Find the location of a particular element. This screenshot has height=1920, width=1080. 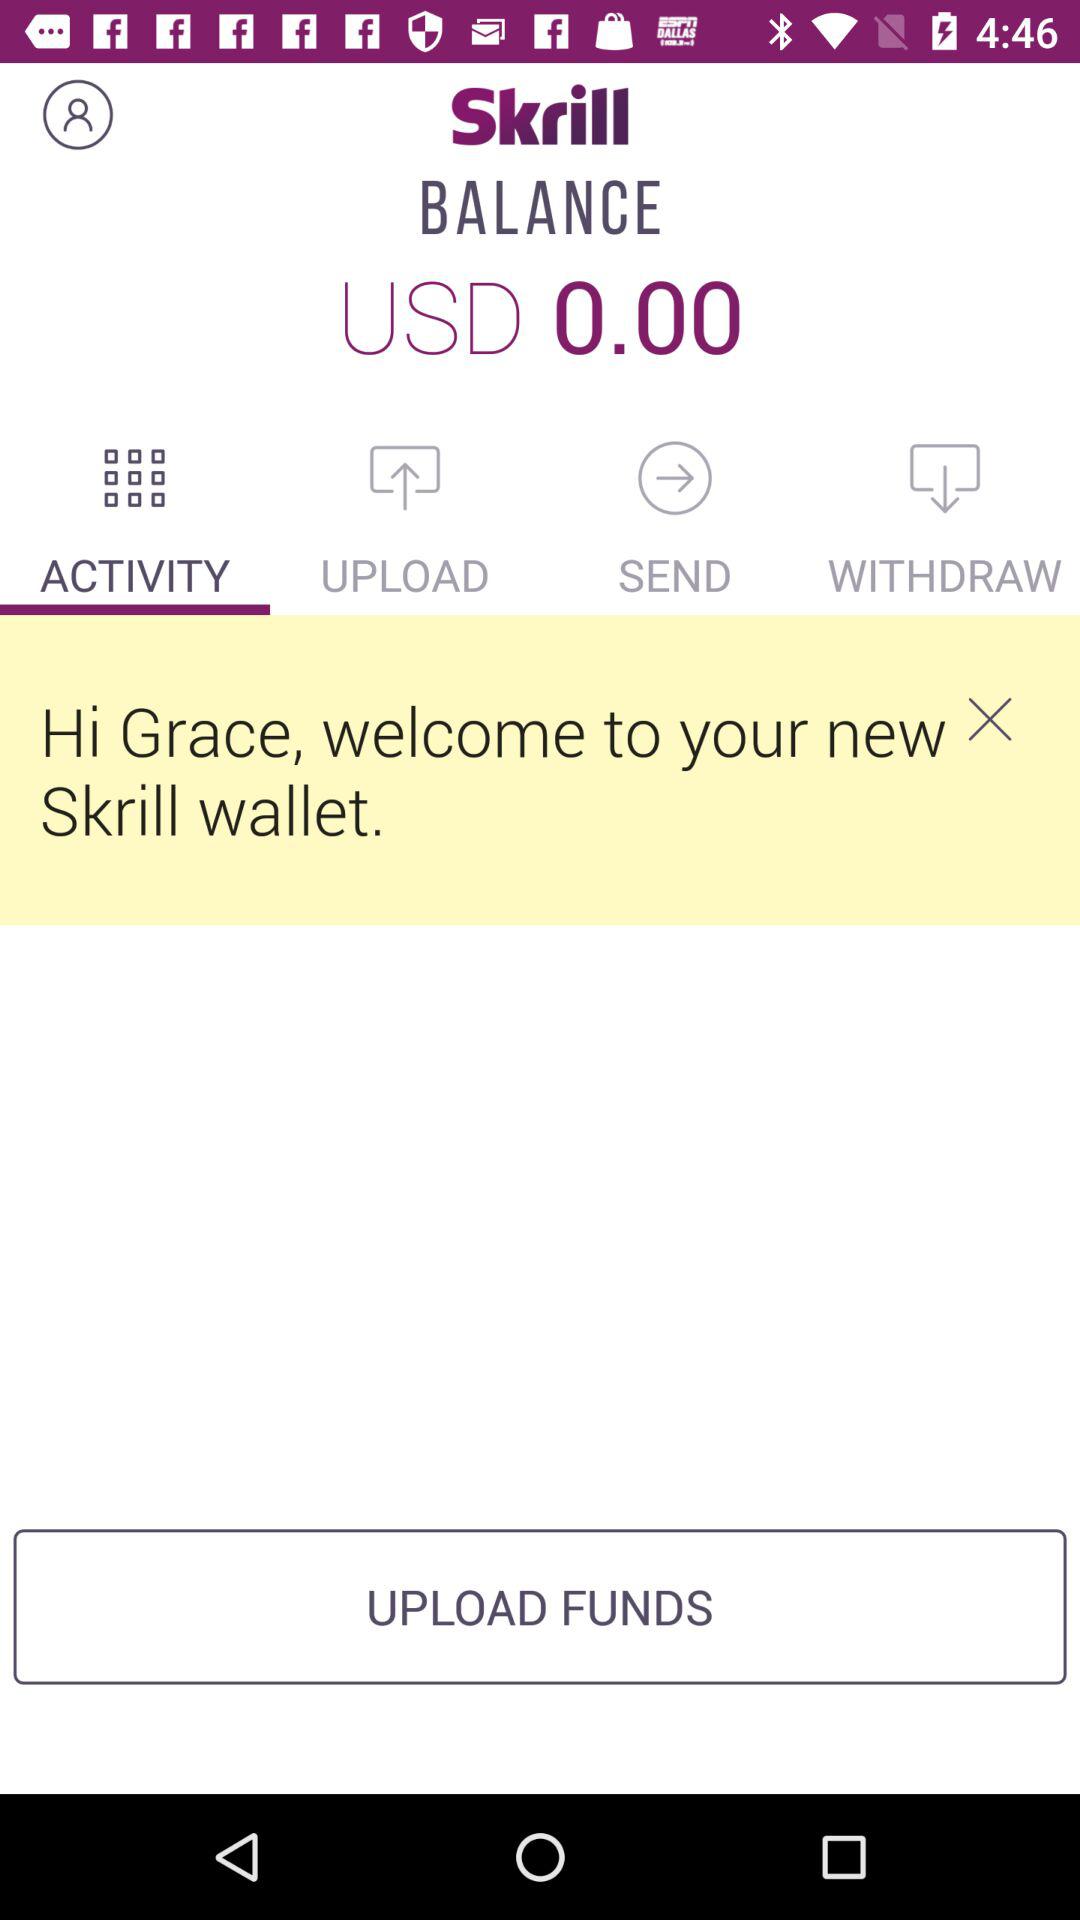

view account activity is located at coordinates (135, 478).